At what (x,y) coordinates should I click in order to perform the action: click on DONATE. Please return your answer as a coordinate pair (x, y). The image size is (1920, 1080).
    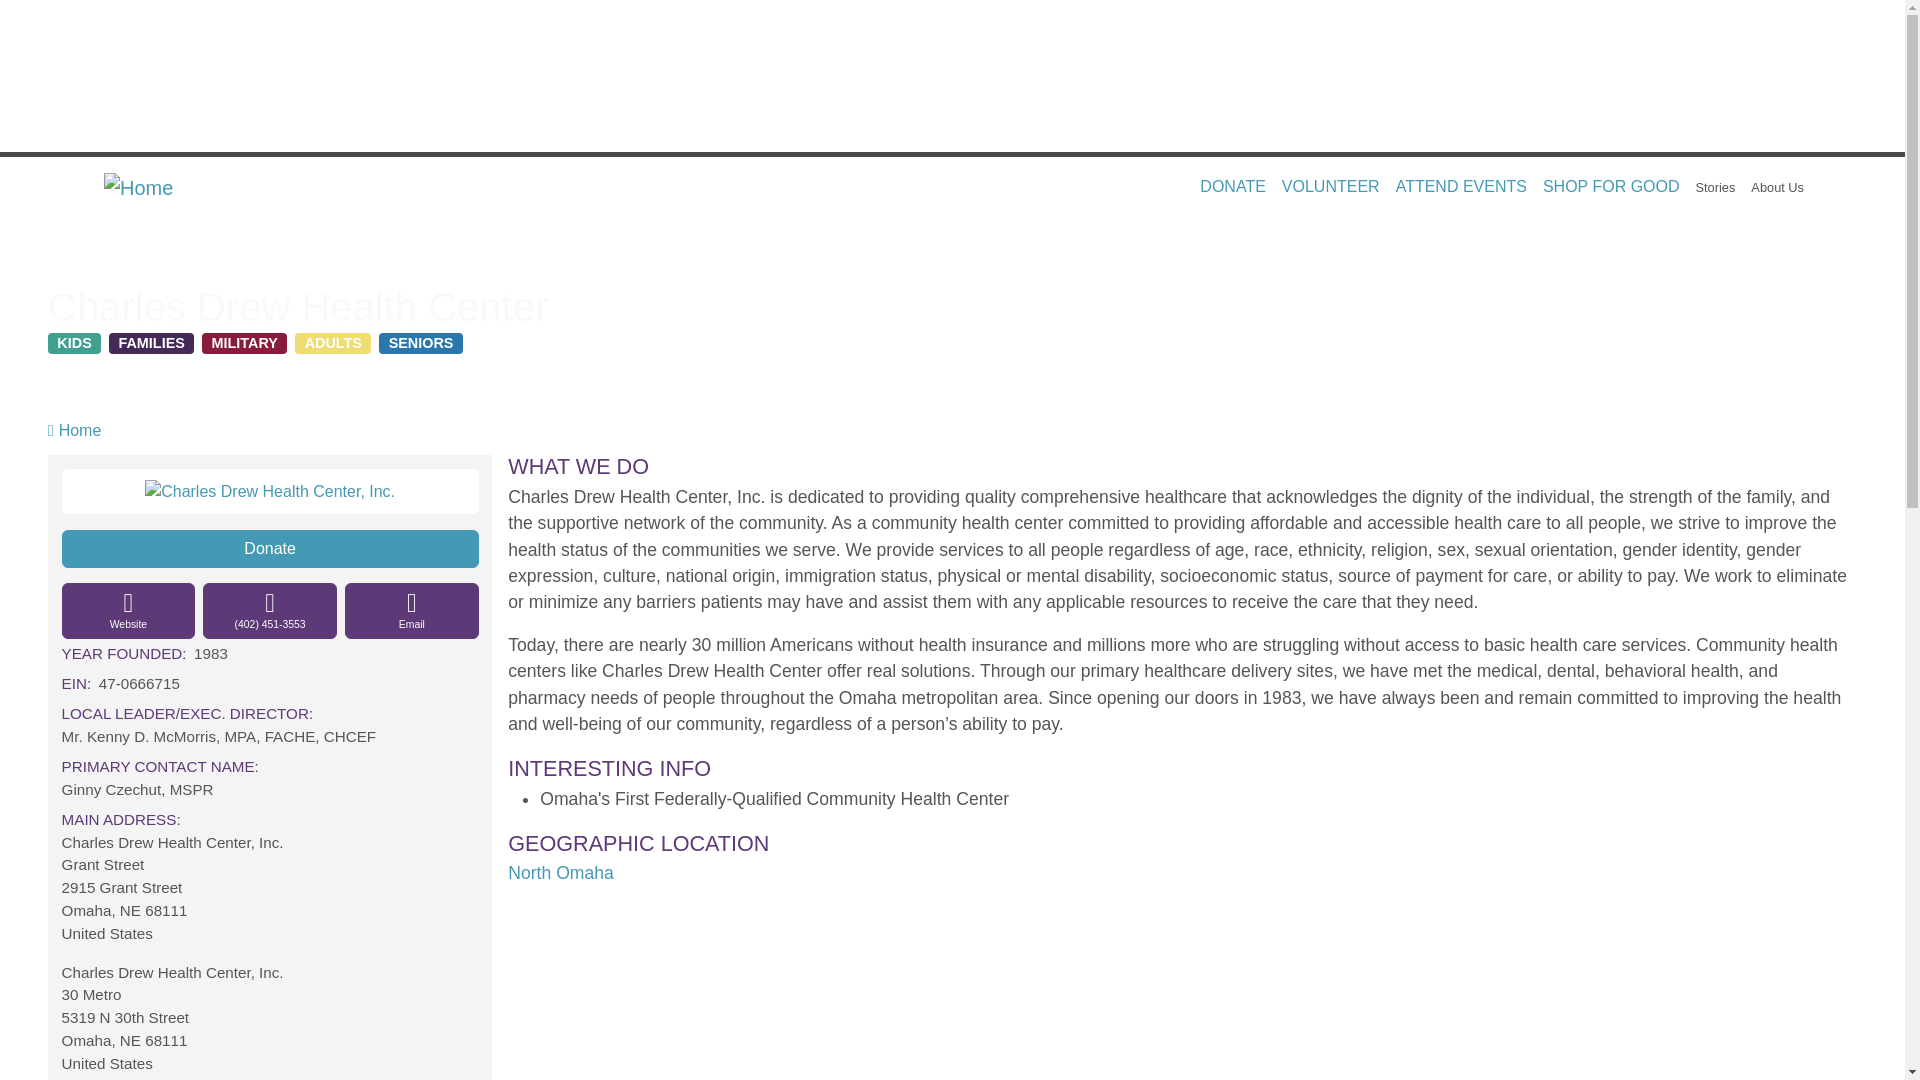
    Looking at the image, I should click on (1232, 187).